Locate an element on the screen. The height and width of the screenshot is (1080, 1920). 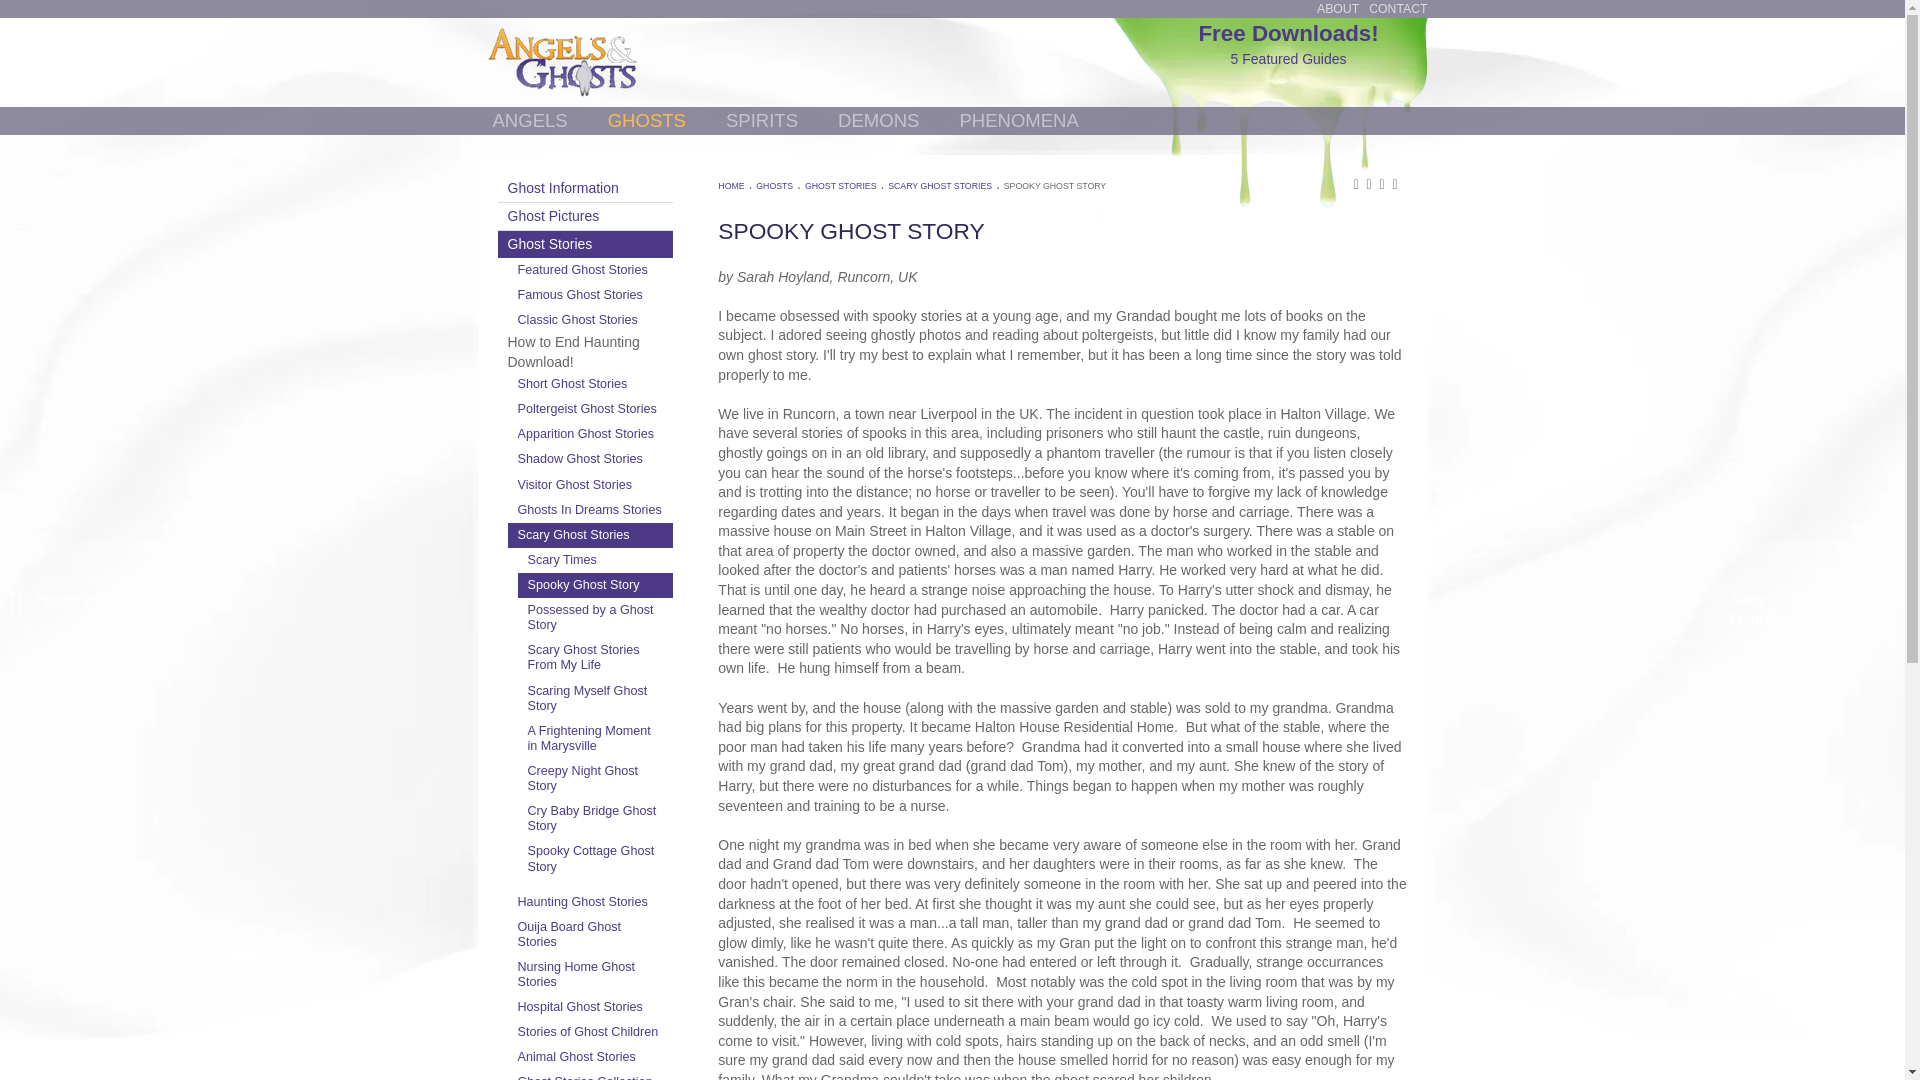
Apparition Ghost Stories is located at coordinates (590, 434).